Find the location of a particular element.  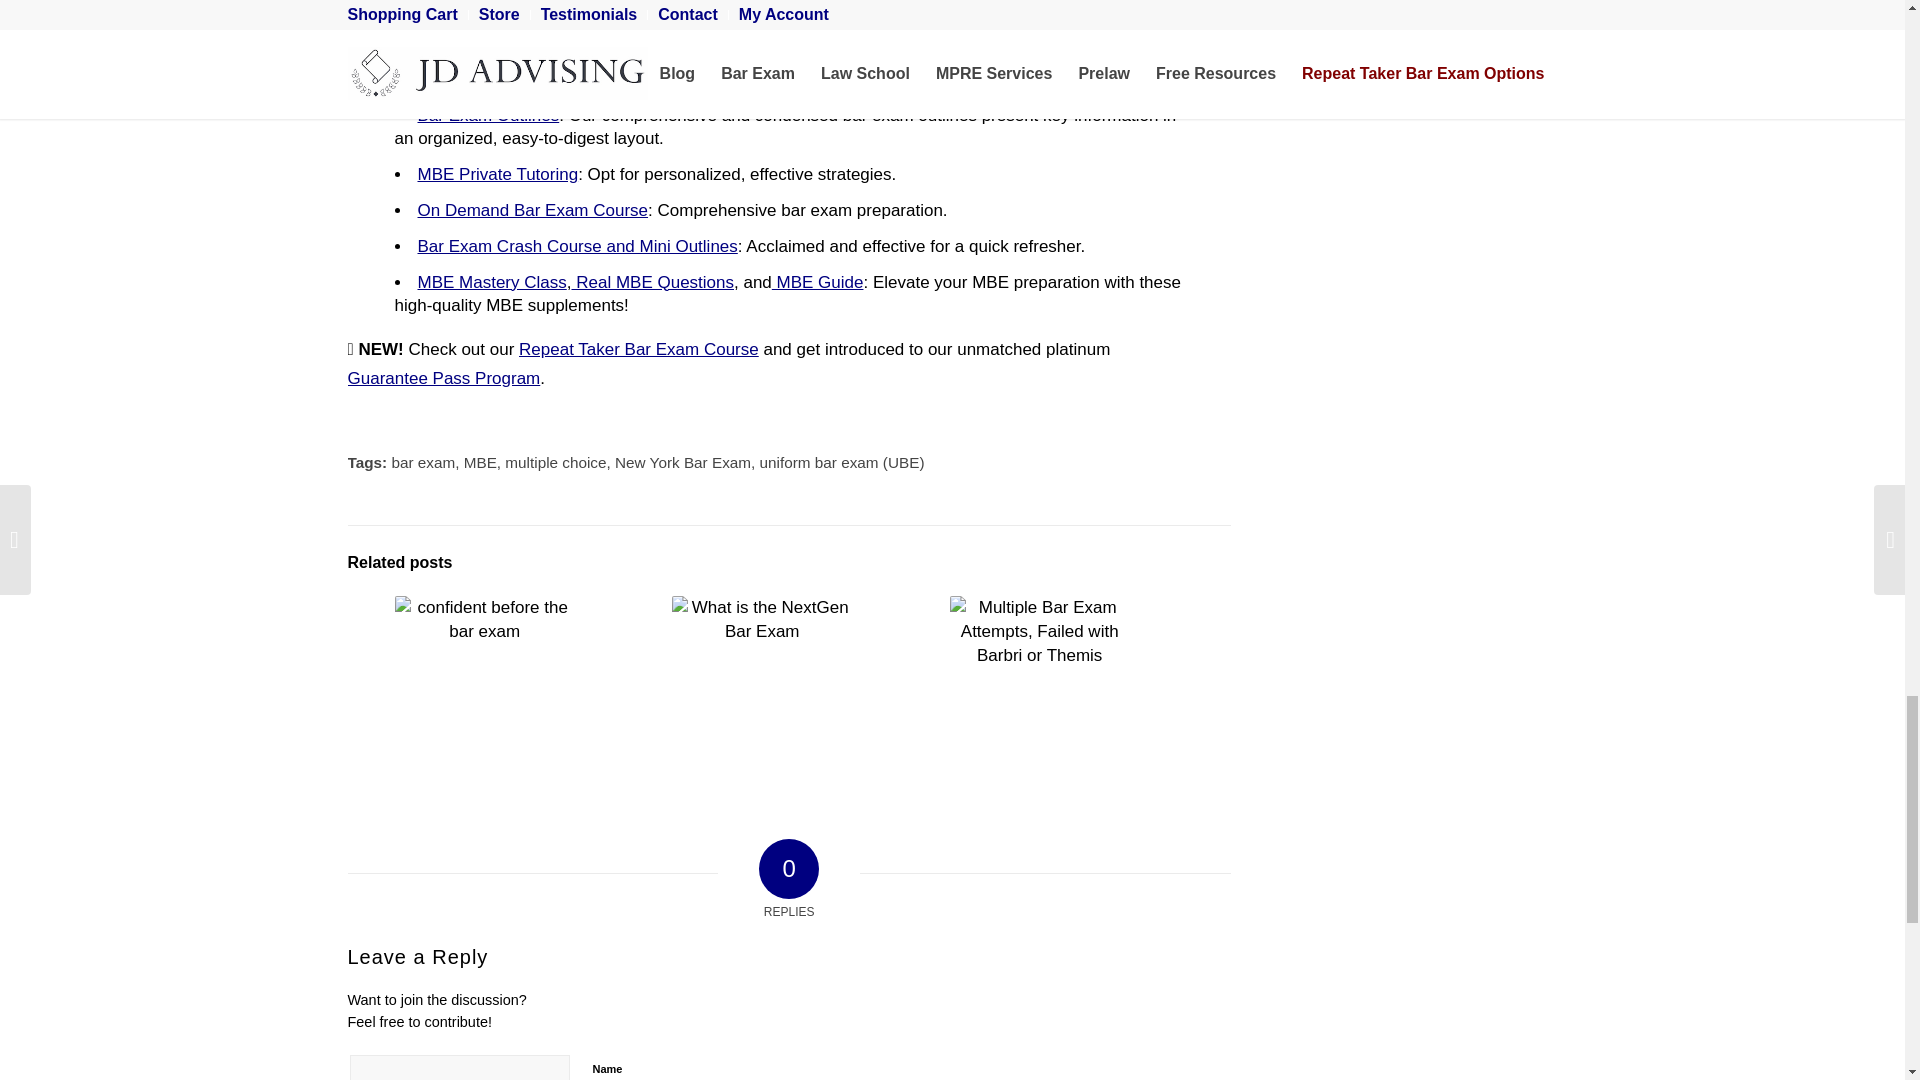

Failed with Barbri or Themis: What Should I Do Differently? is located at coordinates (1038, 664).